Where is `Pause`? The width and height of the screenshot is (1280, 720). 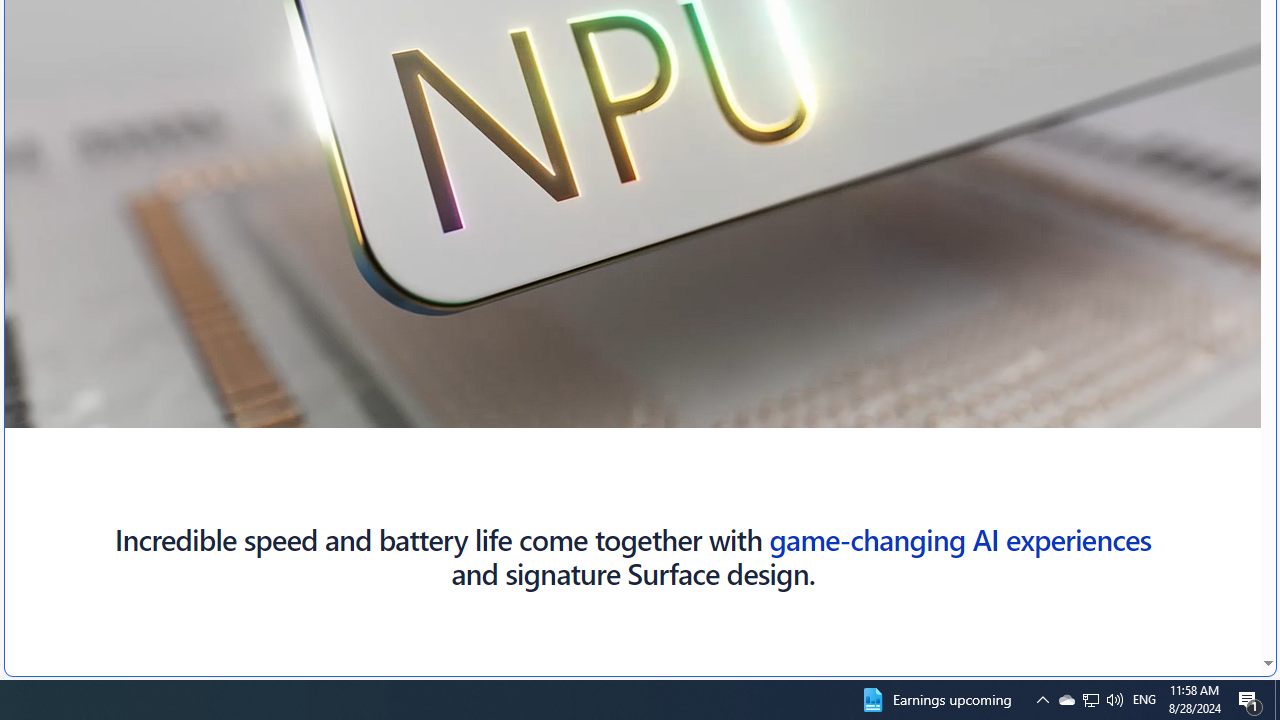
Pause is located at coordinates (60, 372).